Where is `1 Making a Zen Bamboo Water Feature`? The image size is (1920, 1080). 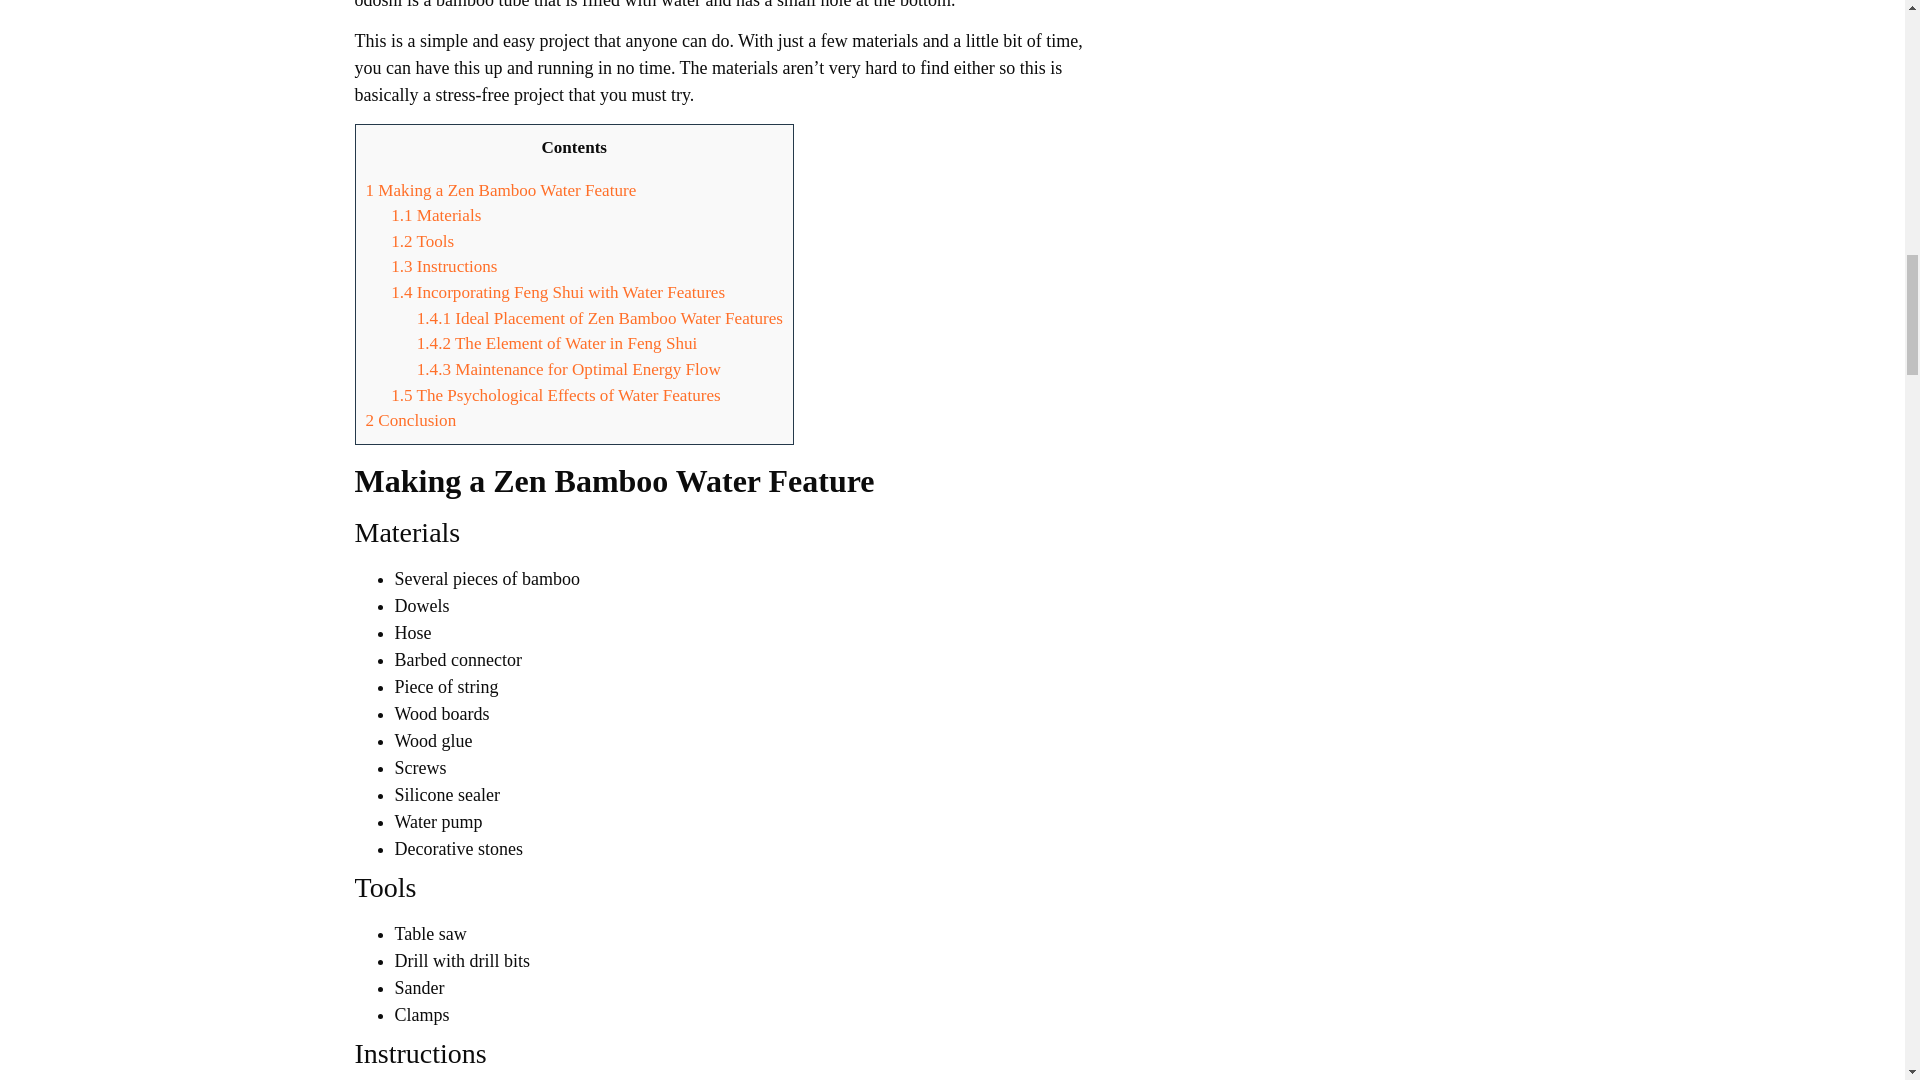
1 Making a Zen Bamboo Water Feature is located at coordinates (502, 190).